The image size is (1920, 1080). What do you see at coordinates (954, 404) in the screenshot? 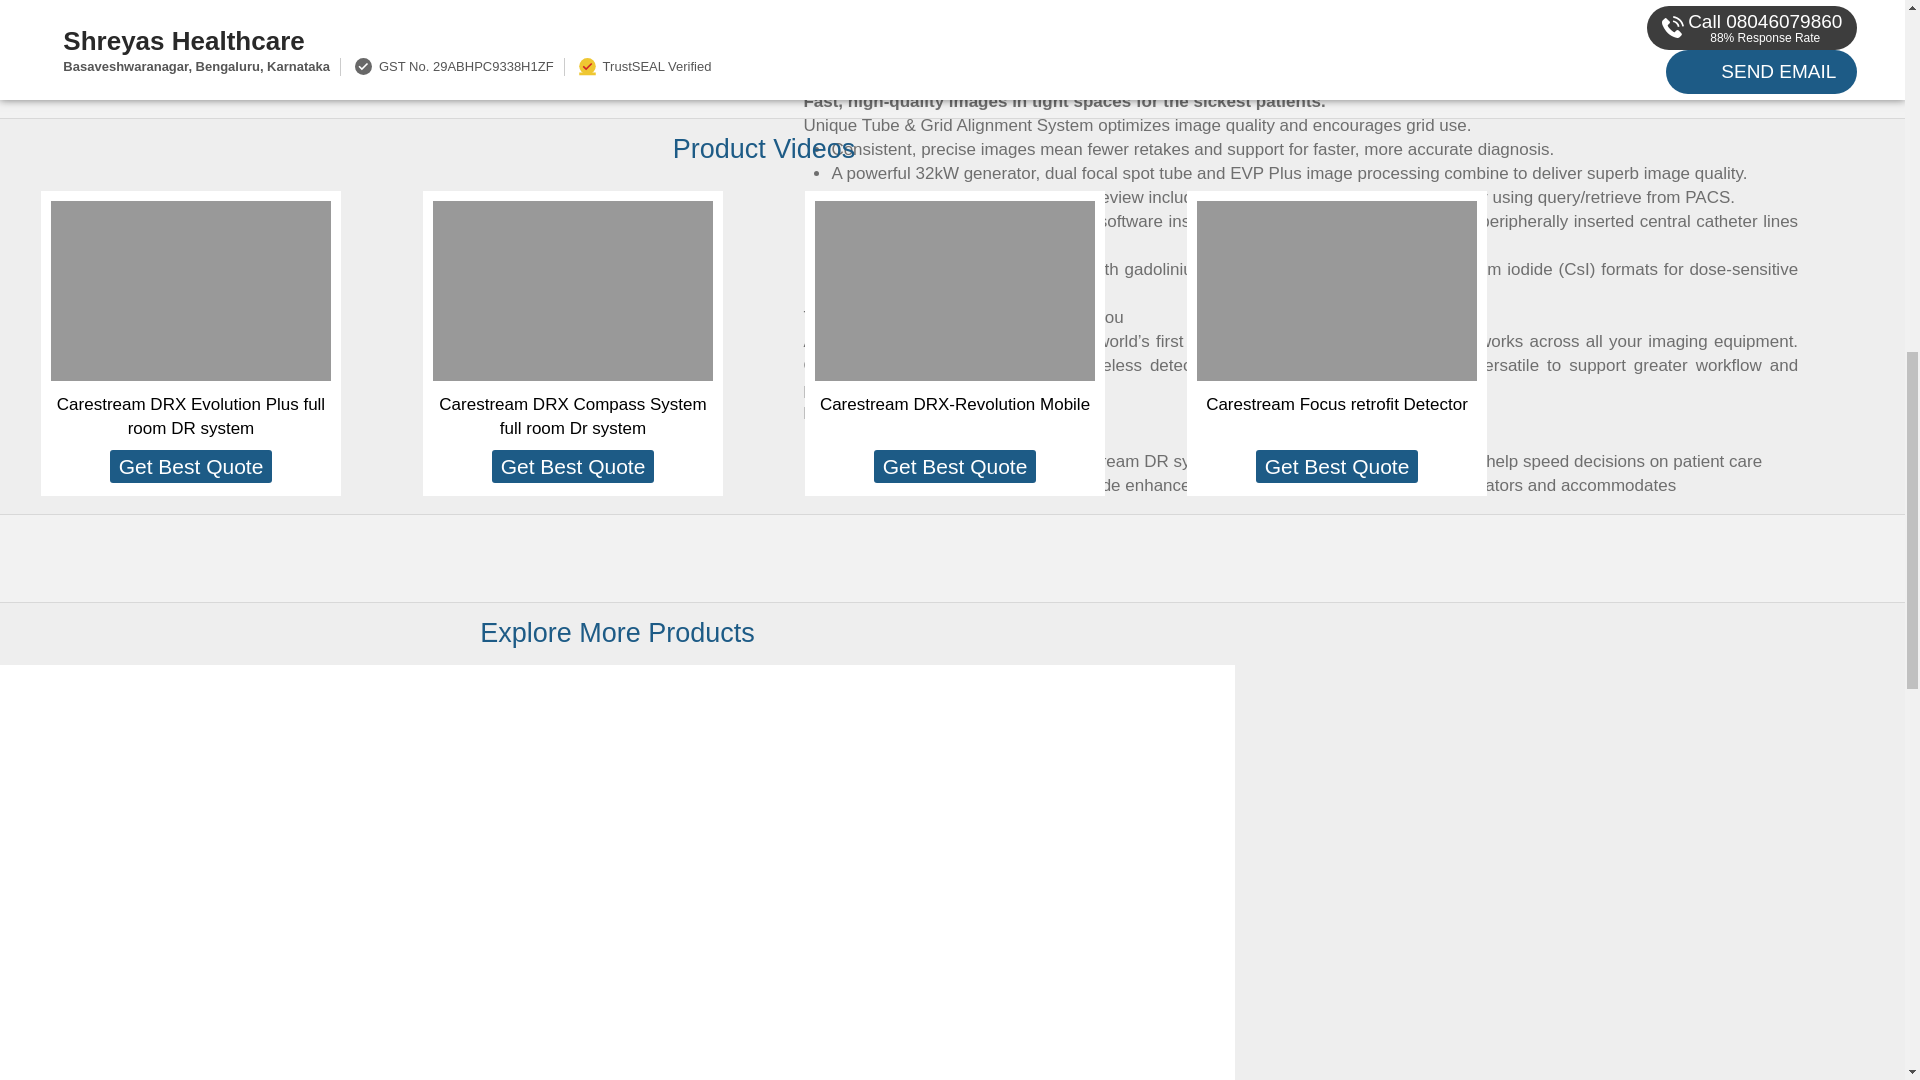
I see `Carestream DRX-Revolution Mobile` at bounding box center [954, 404].